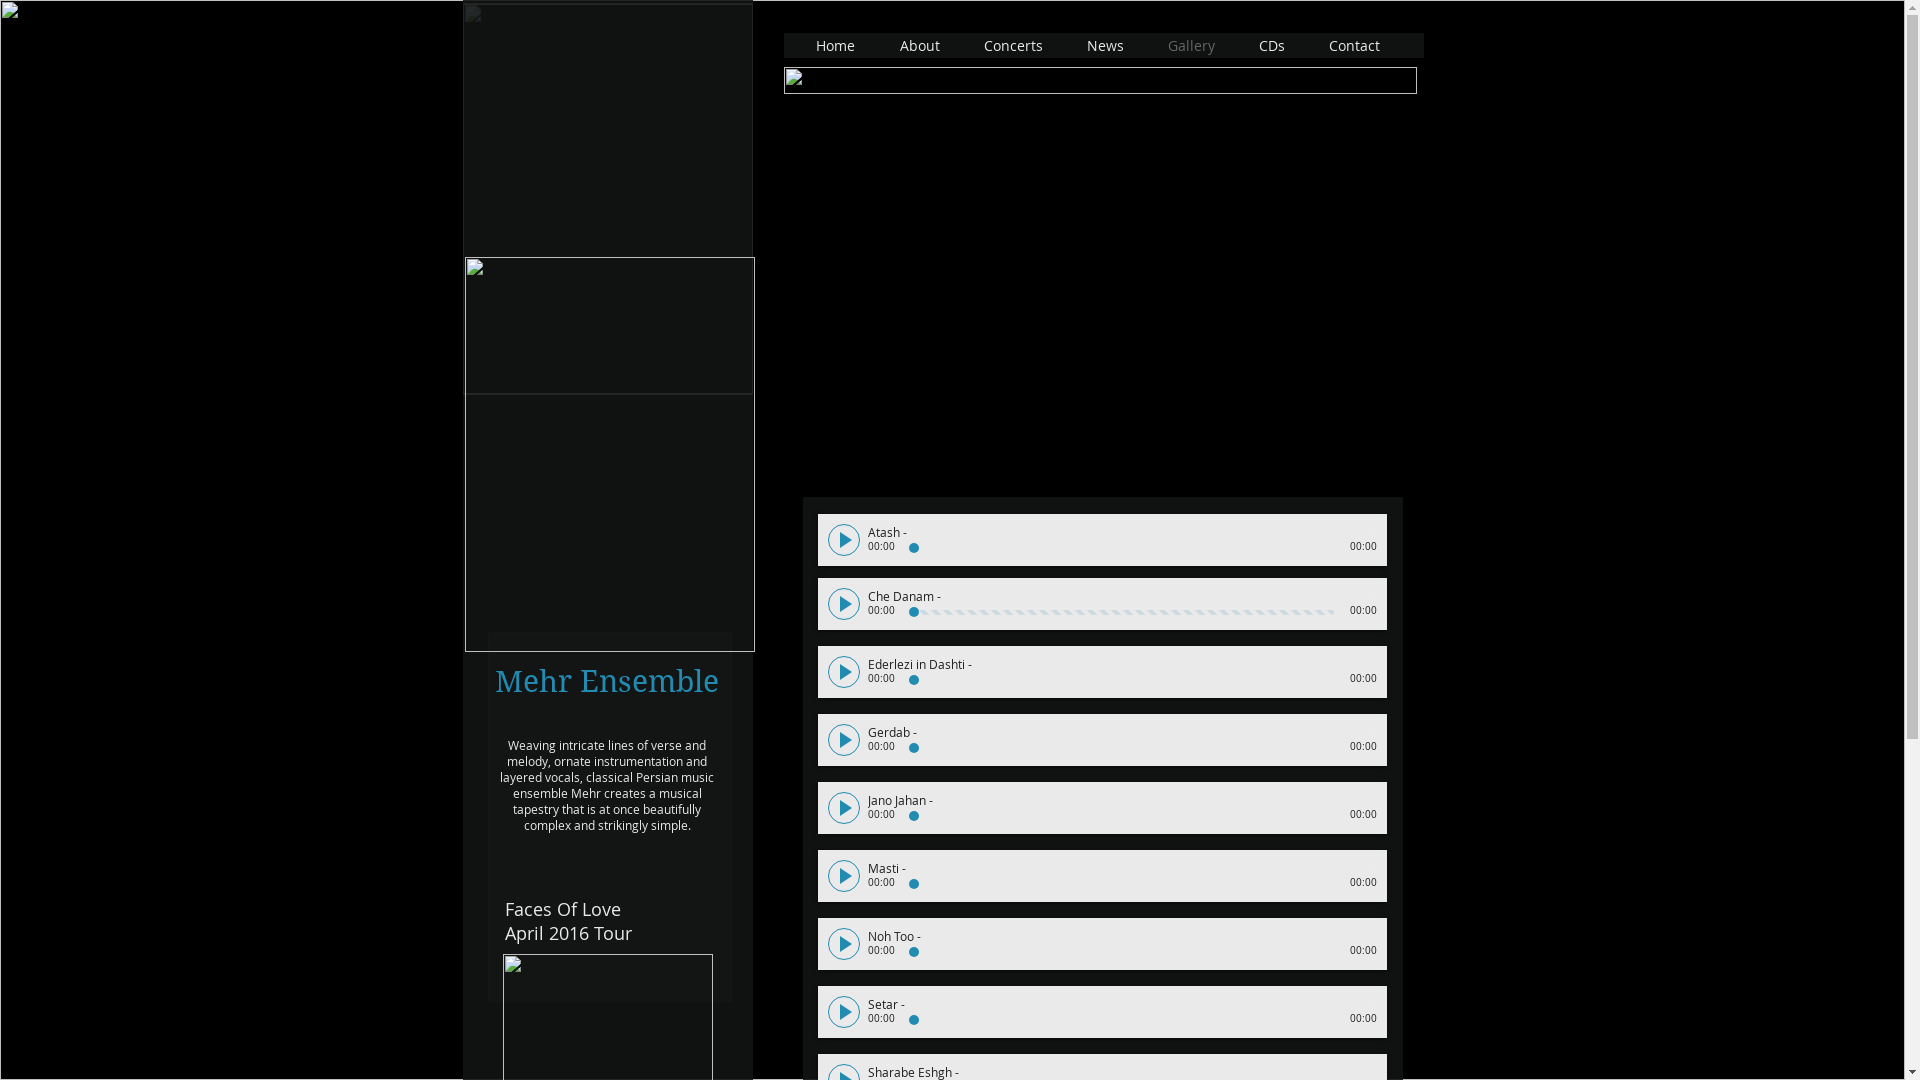  Describe the element at coordinates (1356, 46) in the screenshot. I see `Contact` at that location.